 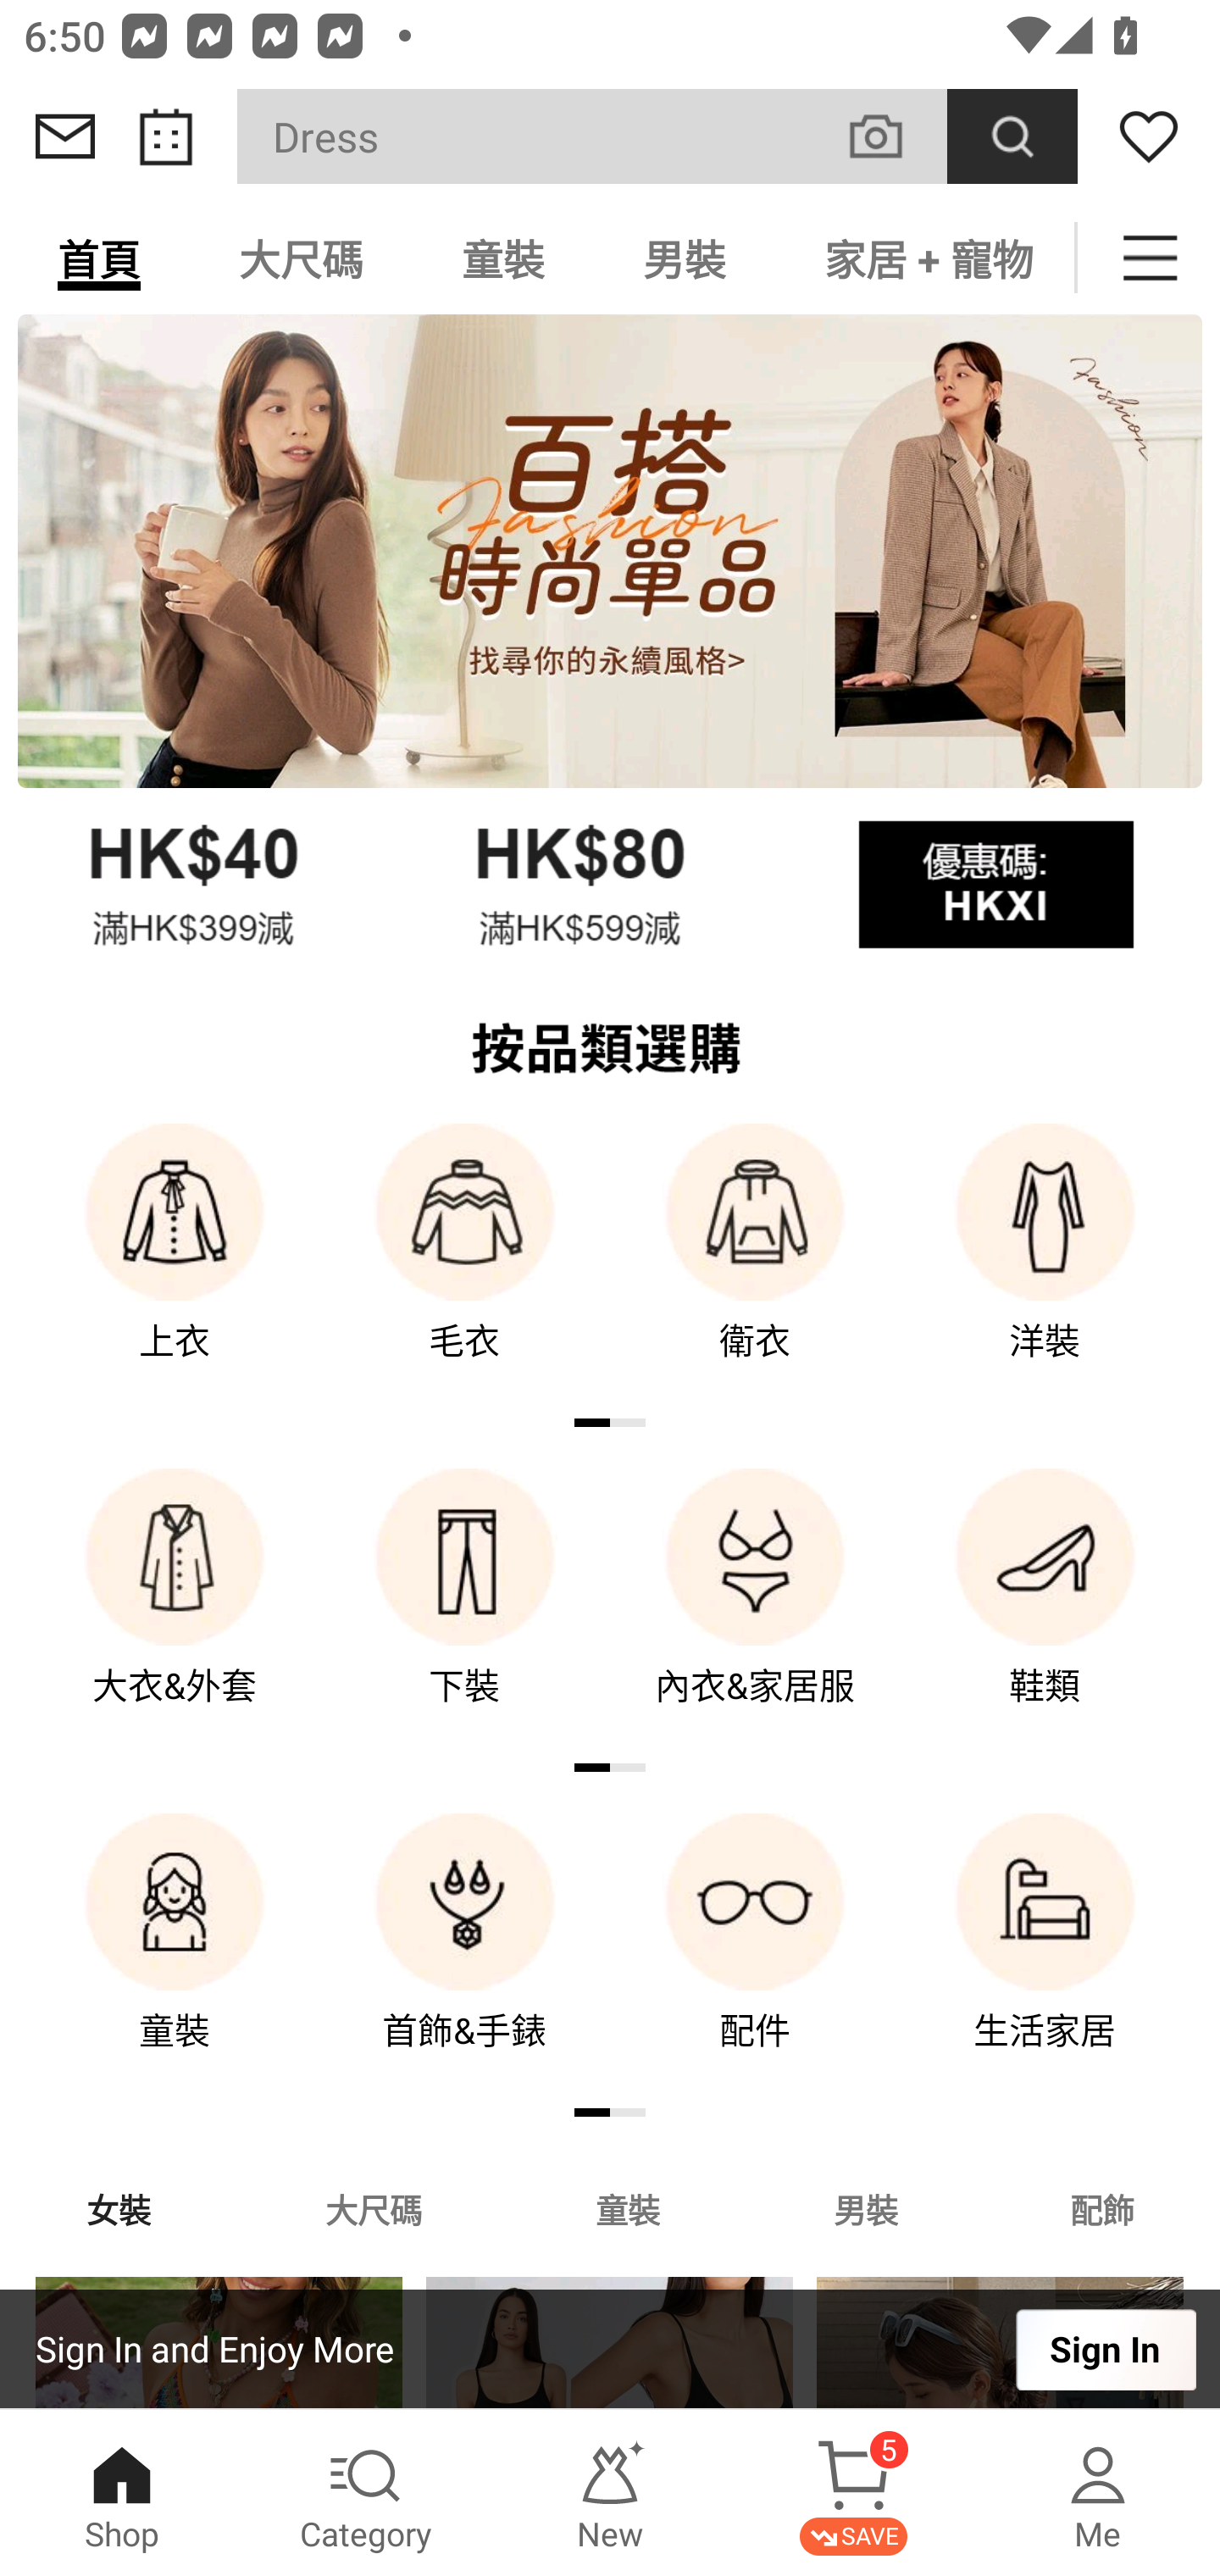 What do you see at coordinates (99, 258) in the screenshot?
I see `首頁` at bounding box center [99, 258].